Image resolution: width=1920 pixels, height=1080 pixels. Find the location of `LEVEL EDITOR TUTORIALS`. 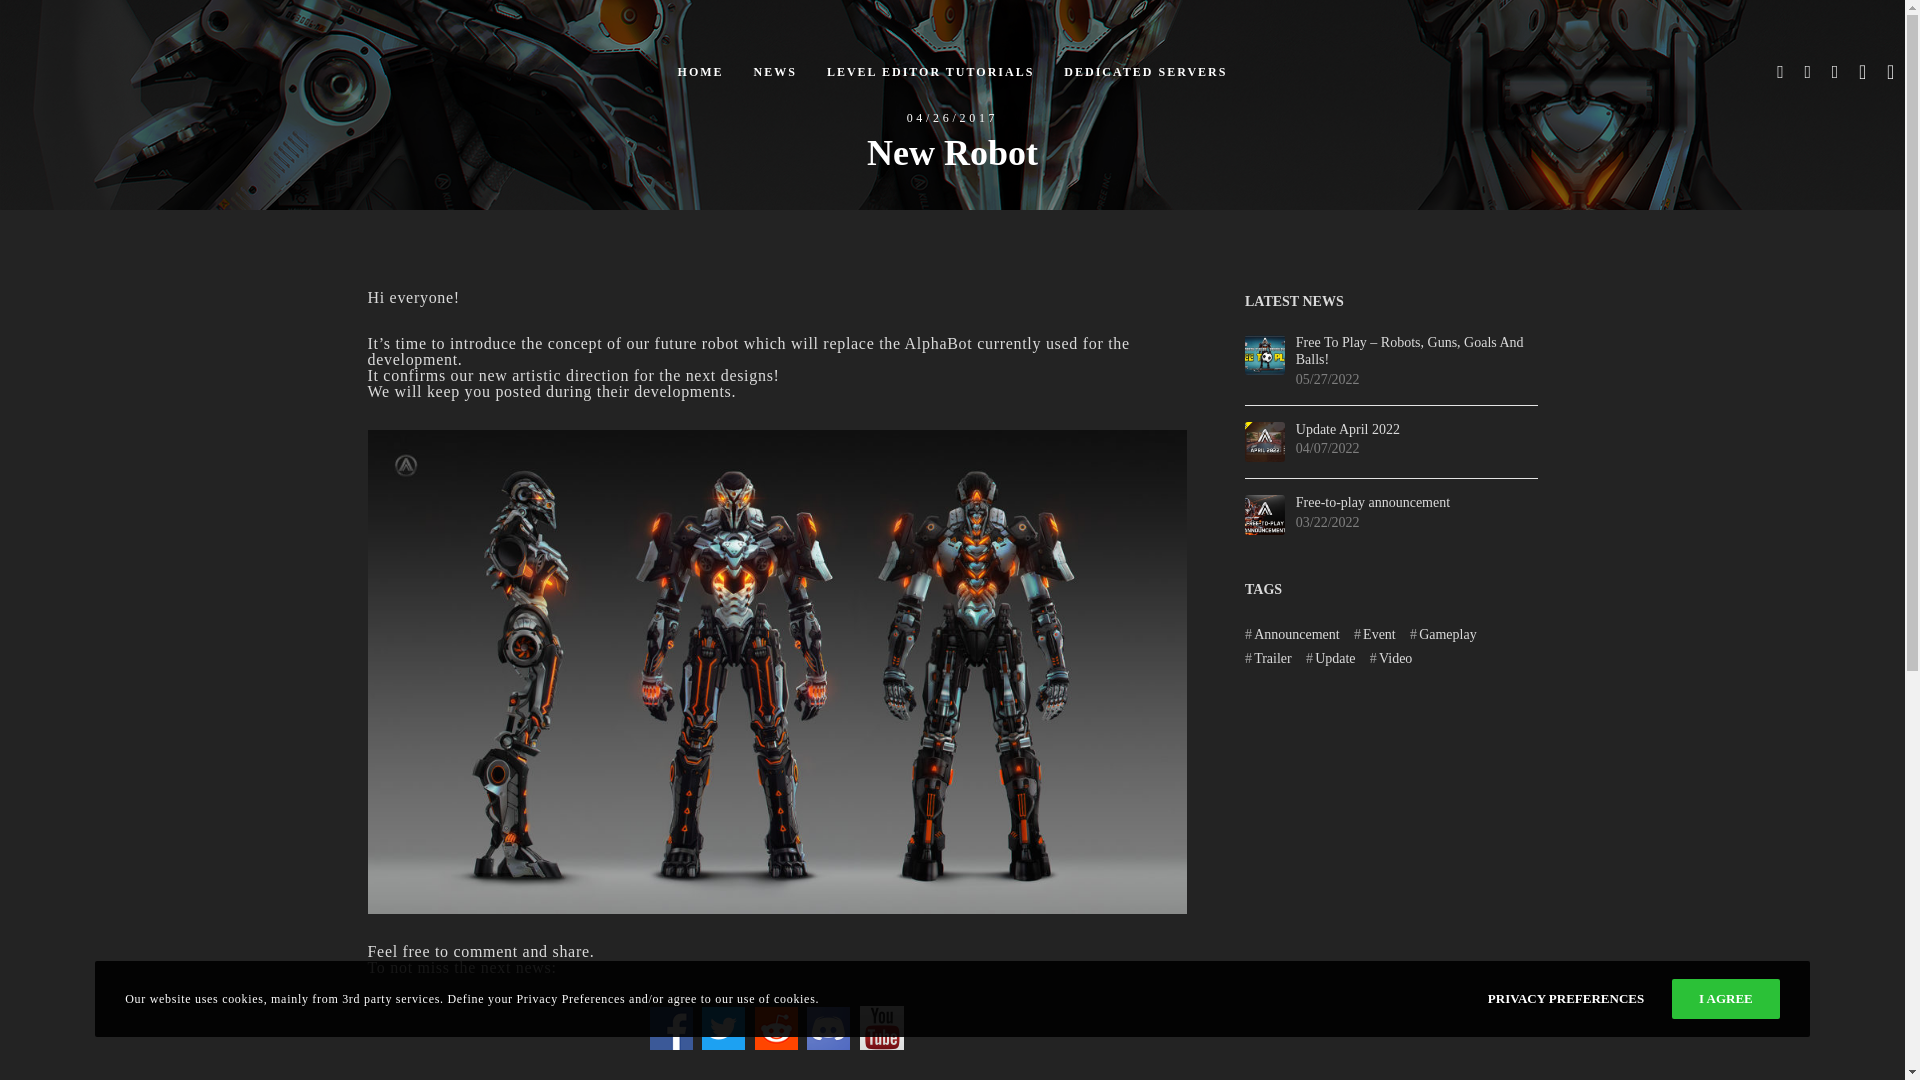

LEVEL EDITOR TUTORIALS is located at coordinates (930, 72).